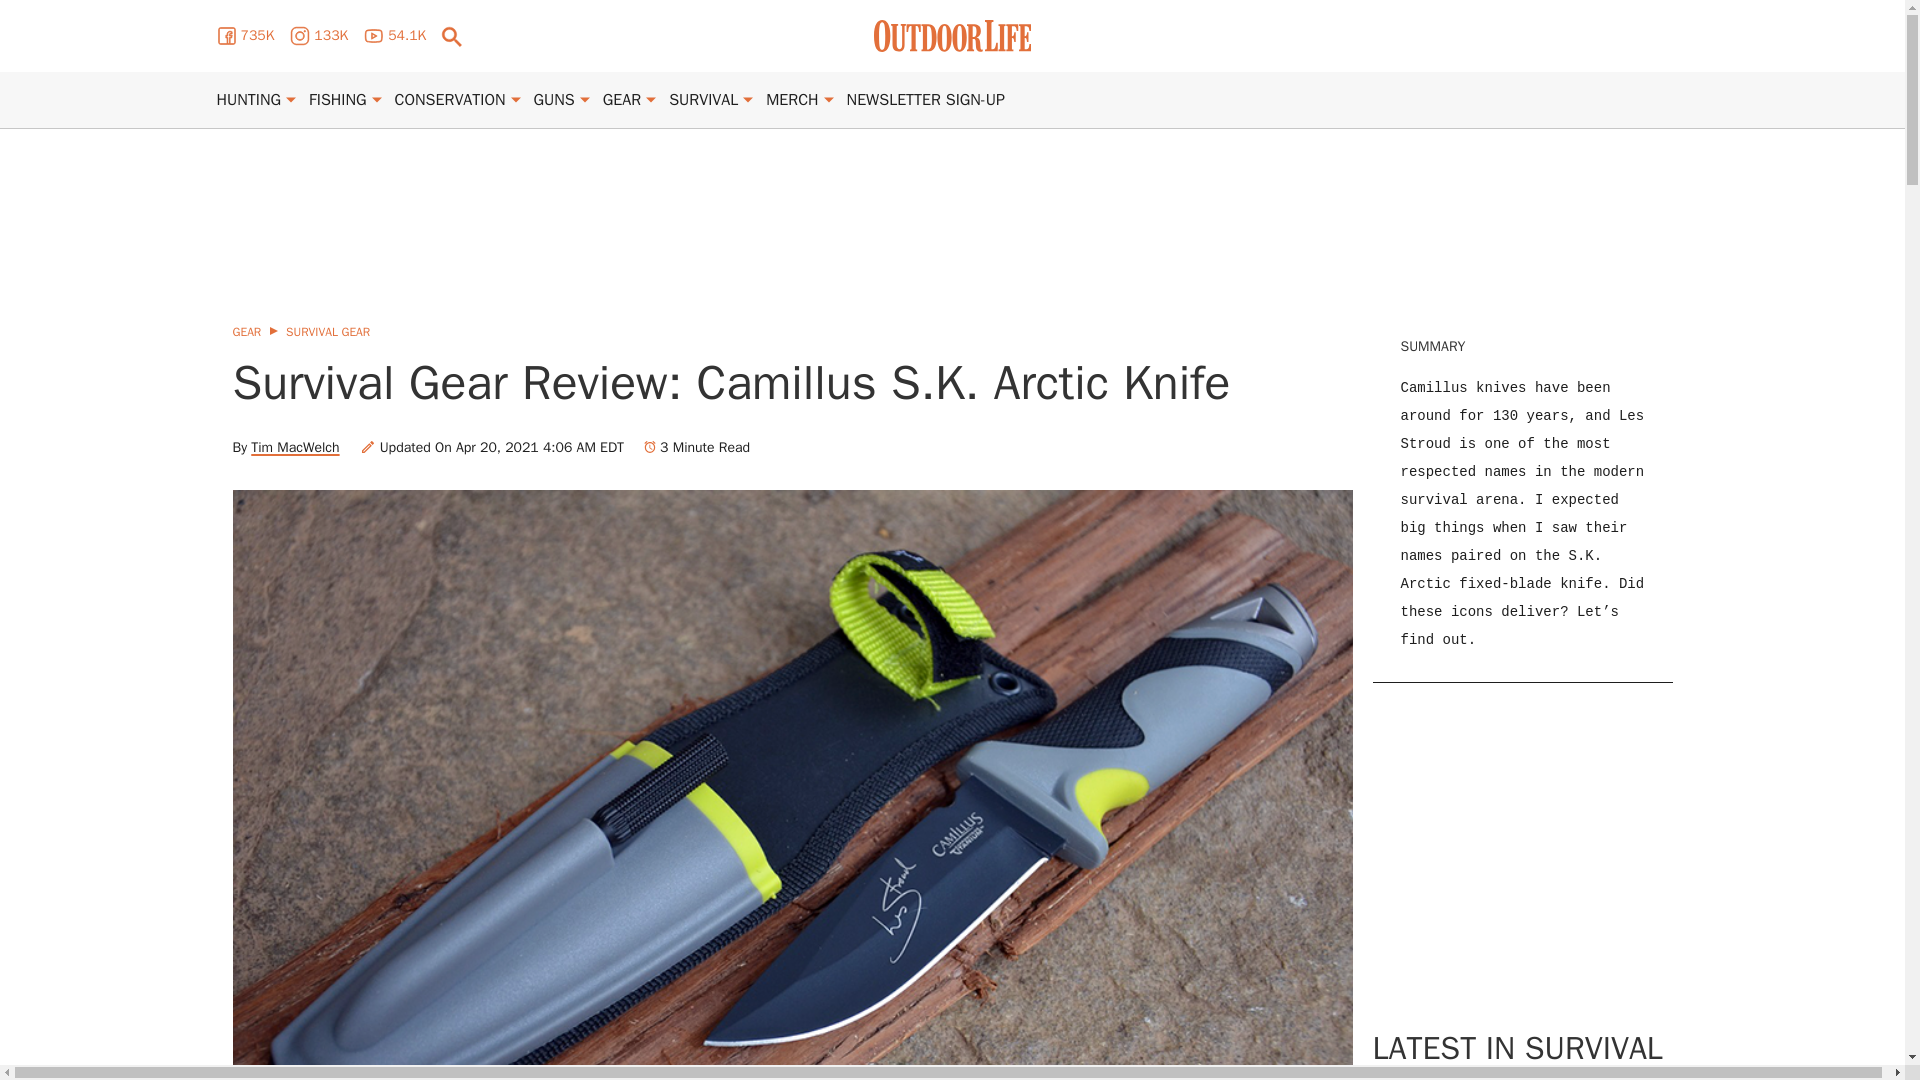  Describe the element at coordinates (248, 100) in the screenshot. I see `Hunting` at that location.